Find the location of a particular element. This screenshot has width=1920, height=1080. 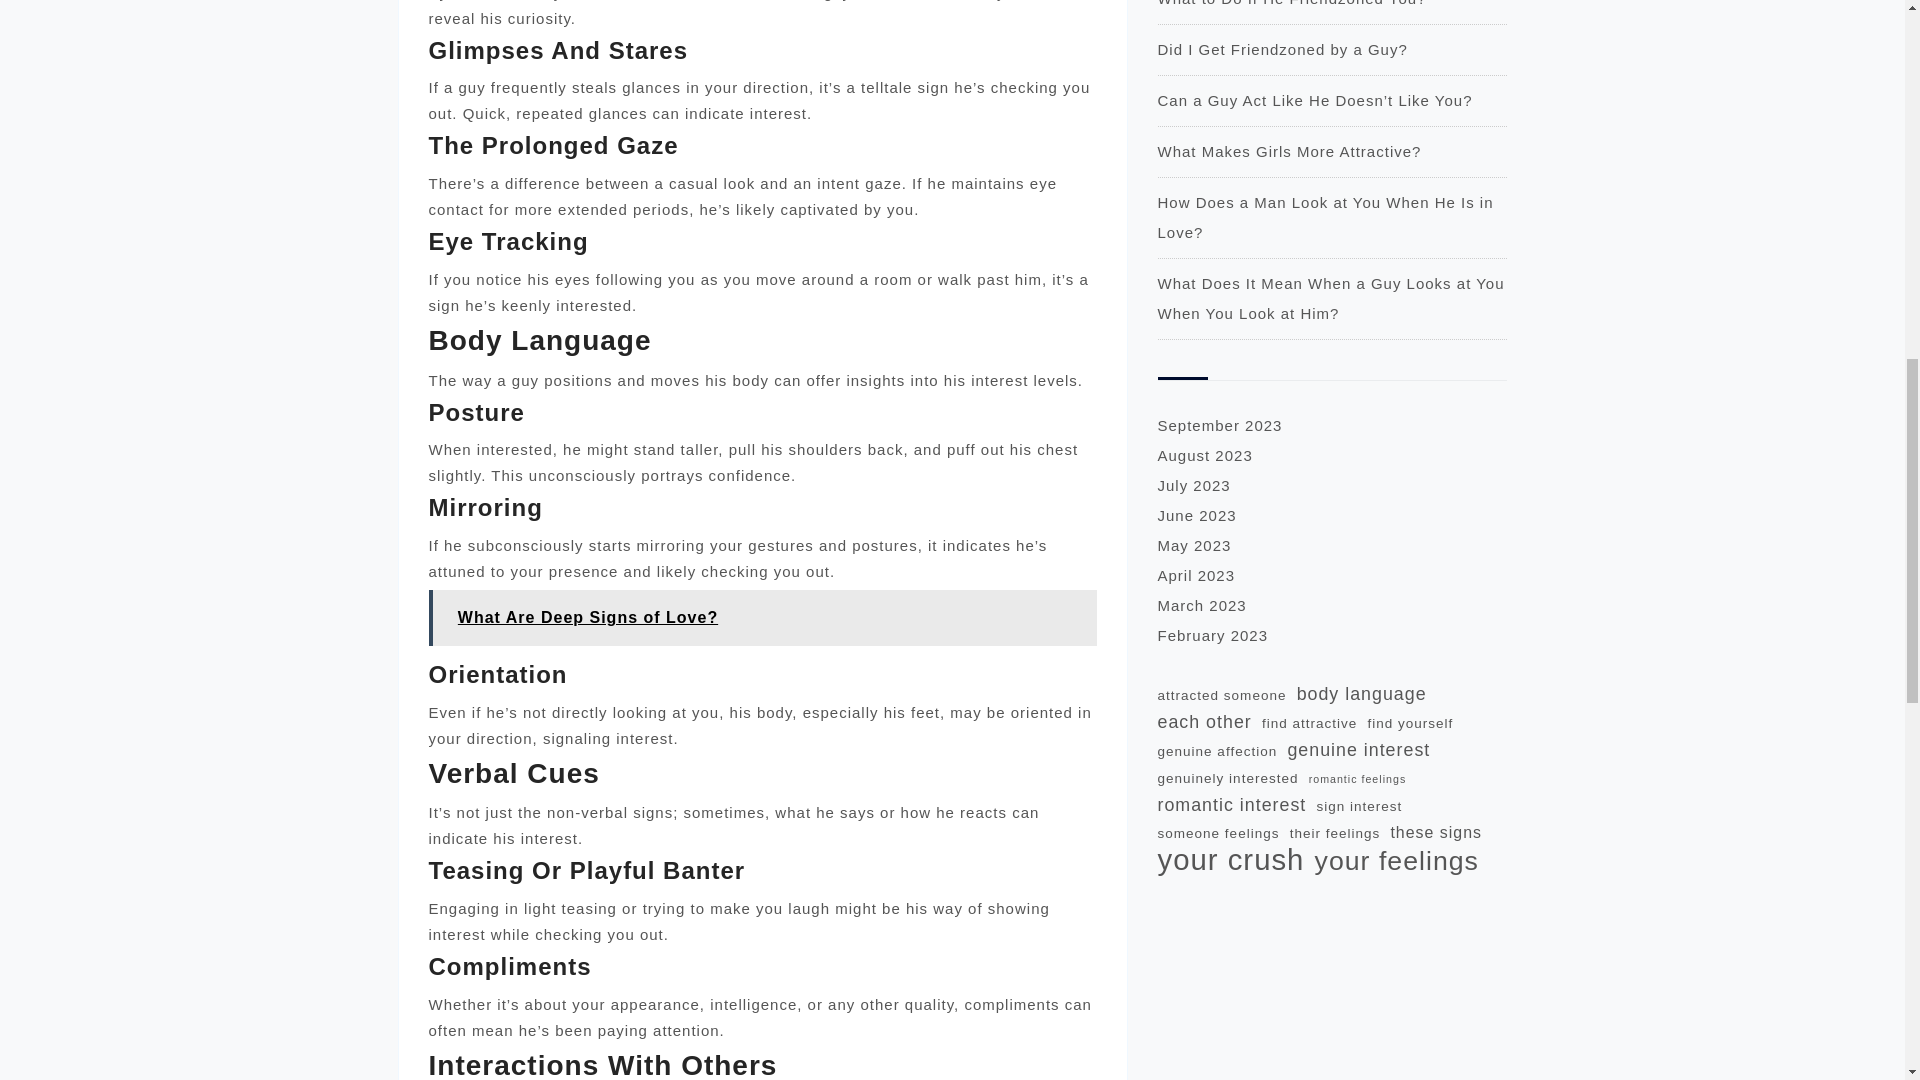

August 2023 is located at coordinates (1205, 456).